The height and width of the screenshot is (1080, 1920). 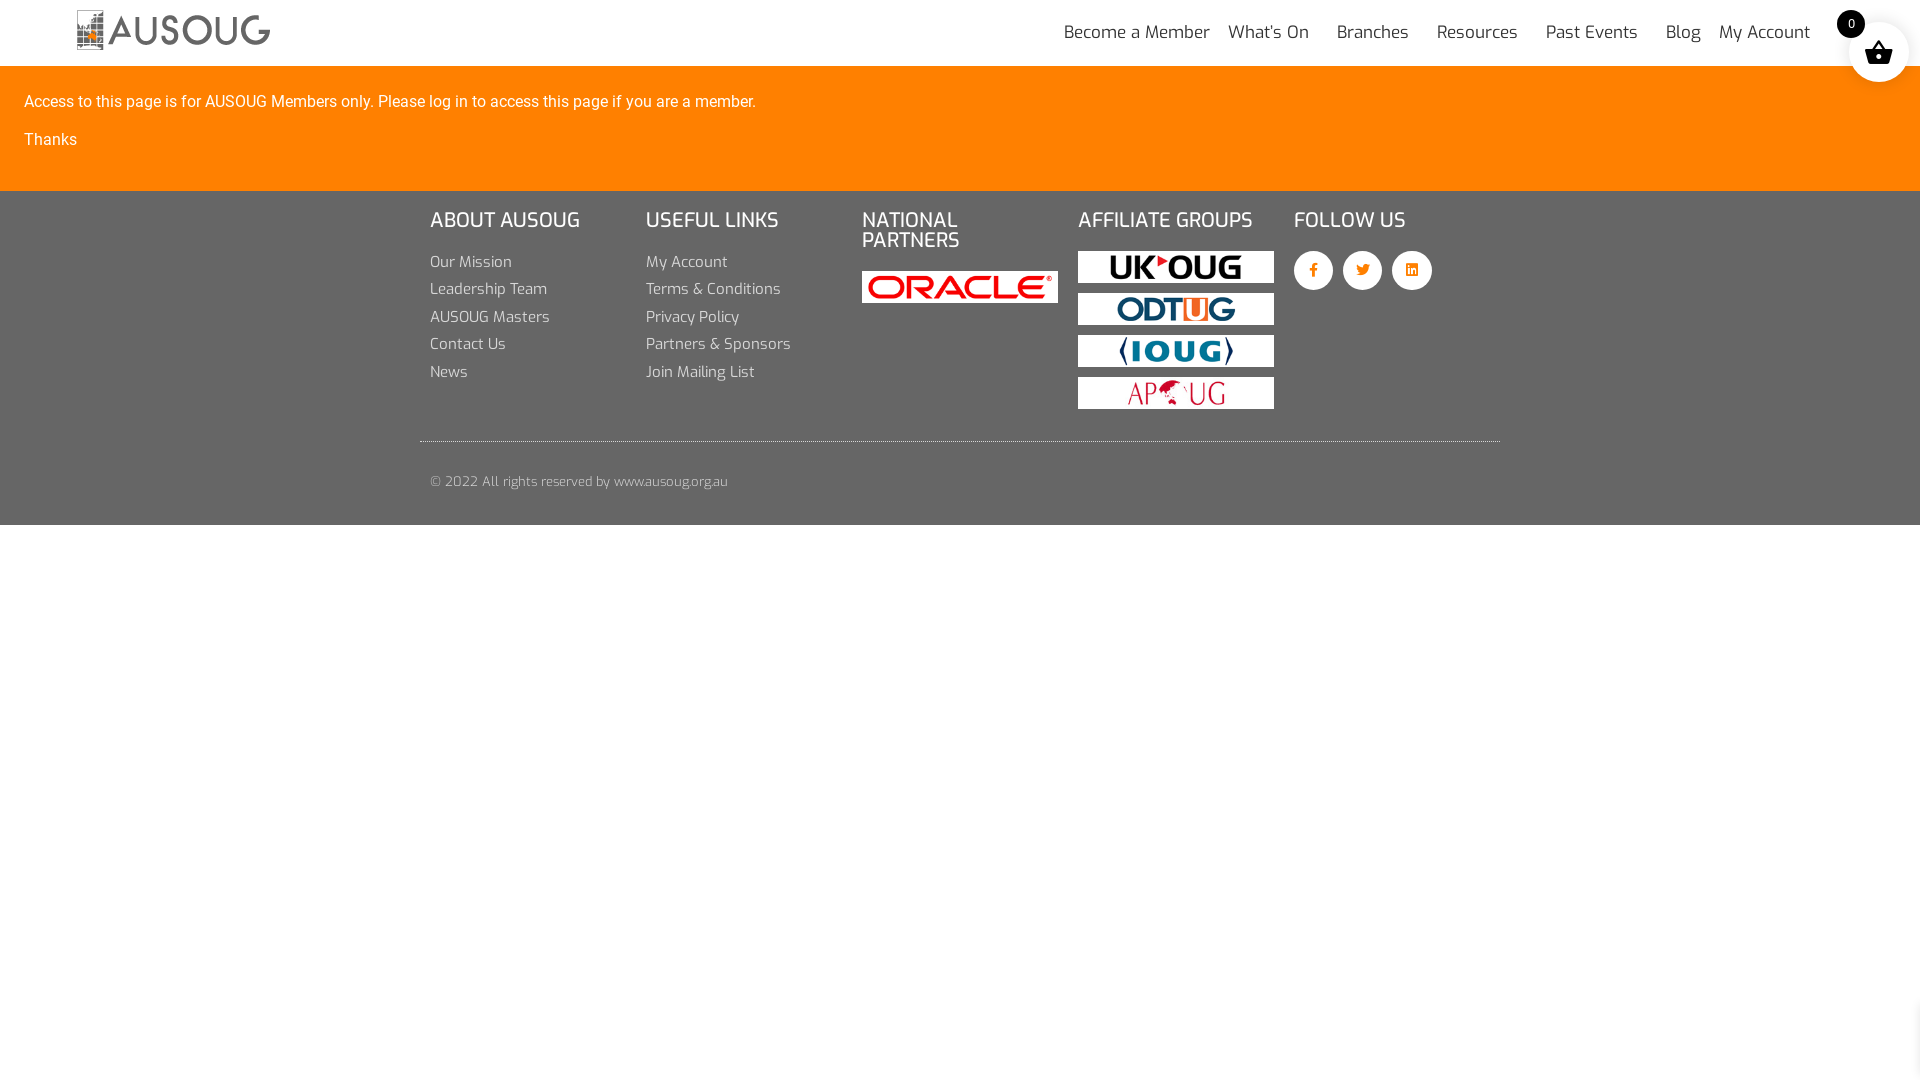 What do you see at coordinates (1482, 33) in the screenshot?
I see `Resources` at bounding box center [1482, 33].